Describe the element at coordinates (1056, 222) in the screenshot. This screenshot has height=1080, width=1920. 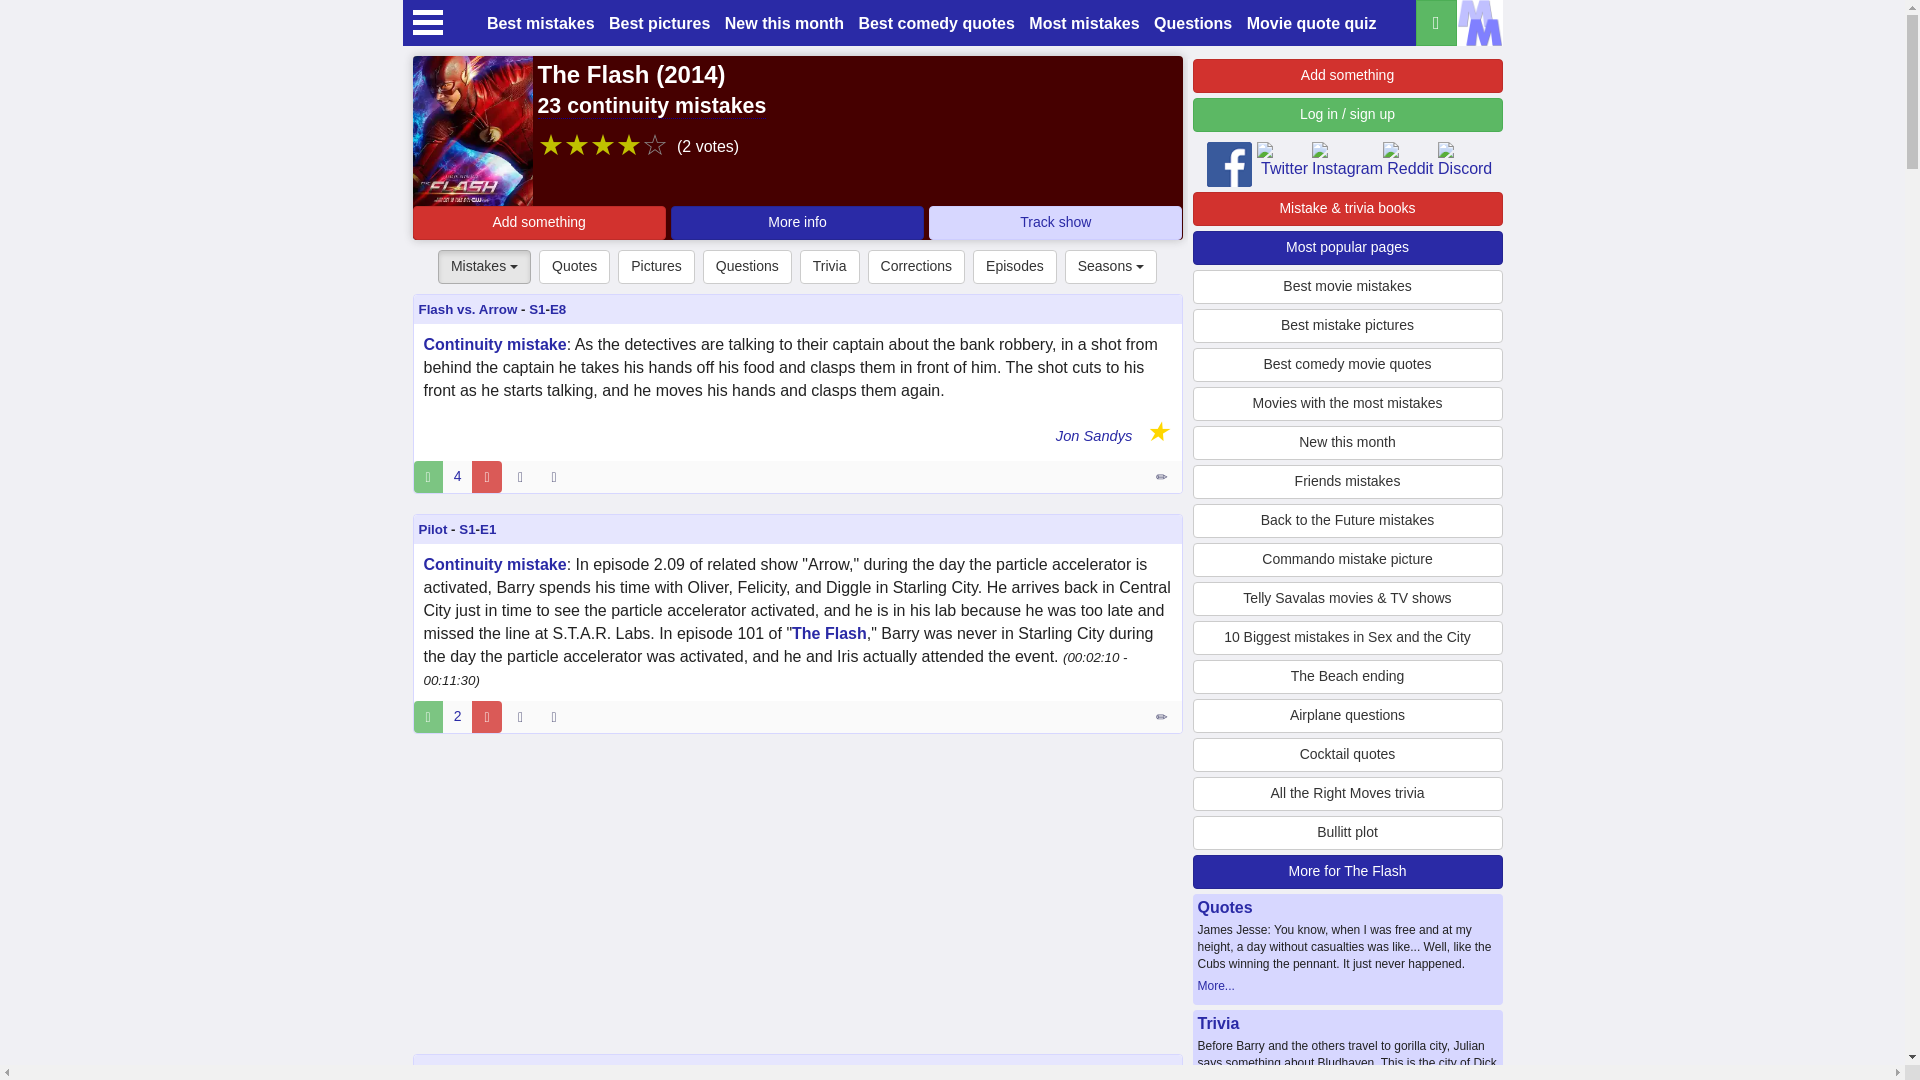
I see `The Flash on next-episode.net` at that location.